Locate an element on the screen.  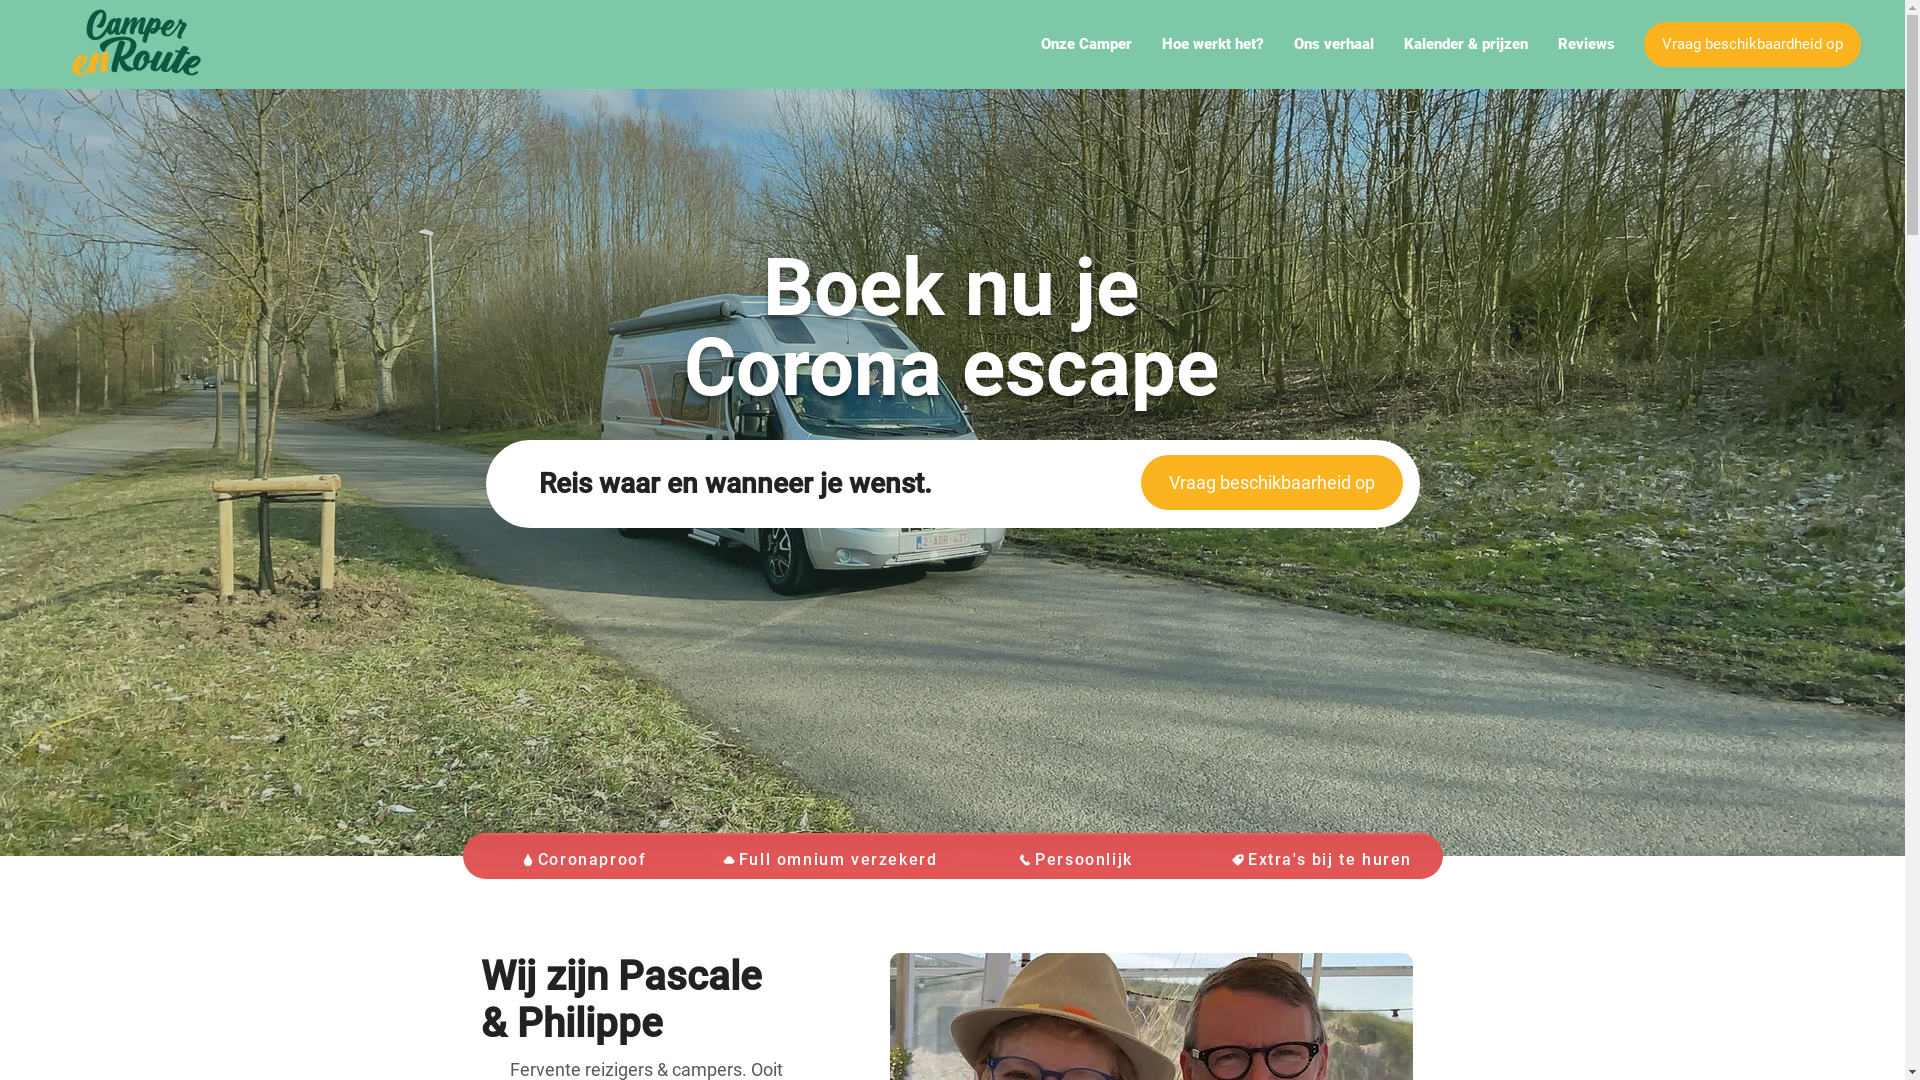
Hoe werkt het? is located at coordinates (1213, 44).